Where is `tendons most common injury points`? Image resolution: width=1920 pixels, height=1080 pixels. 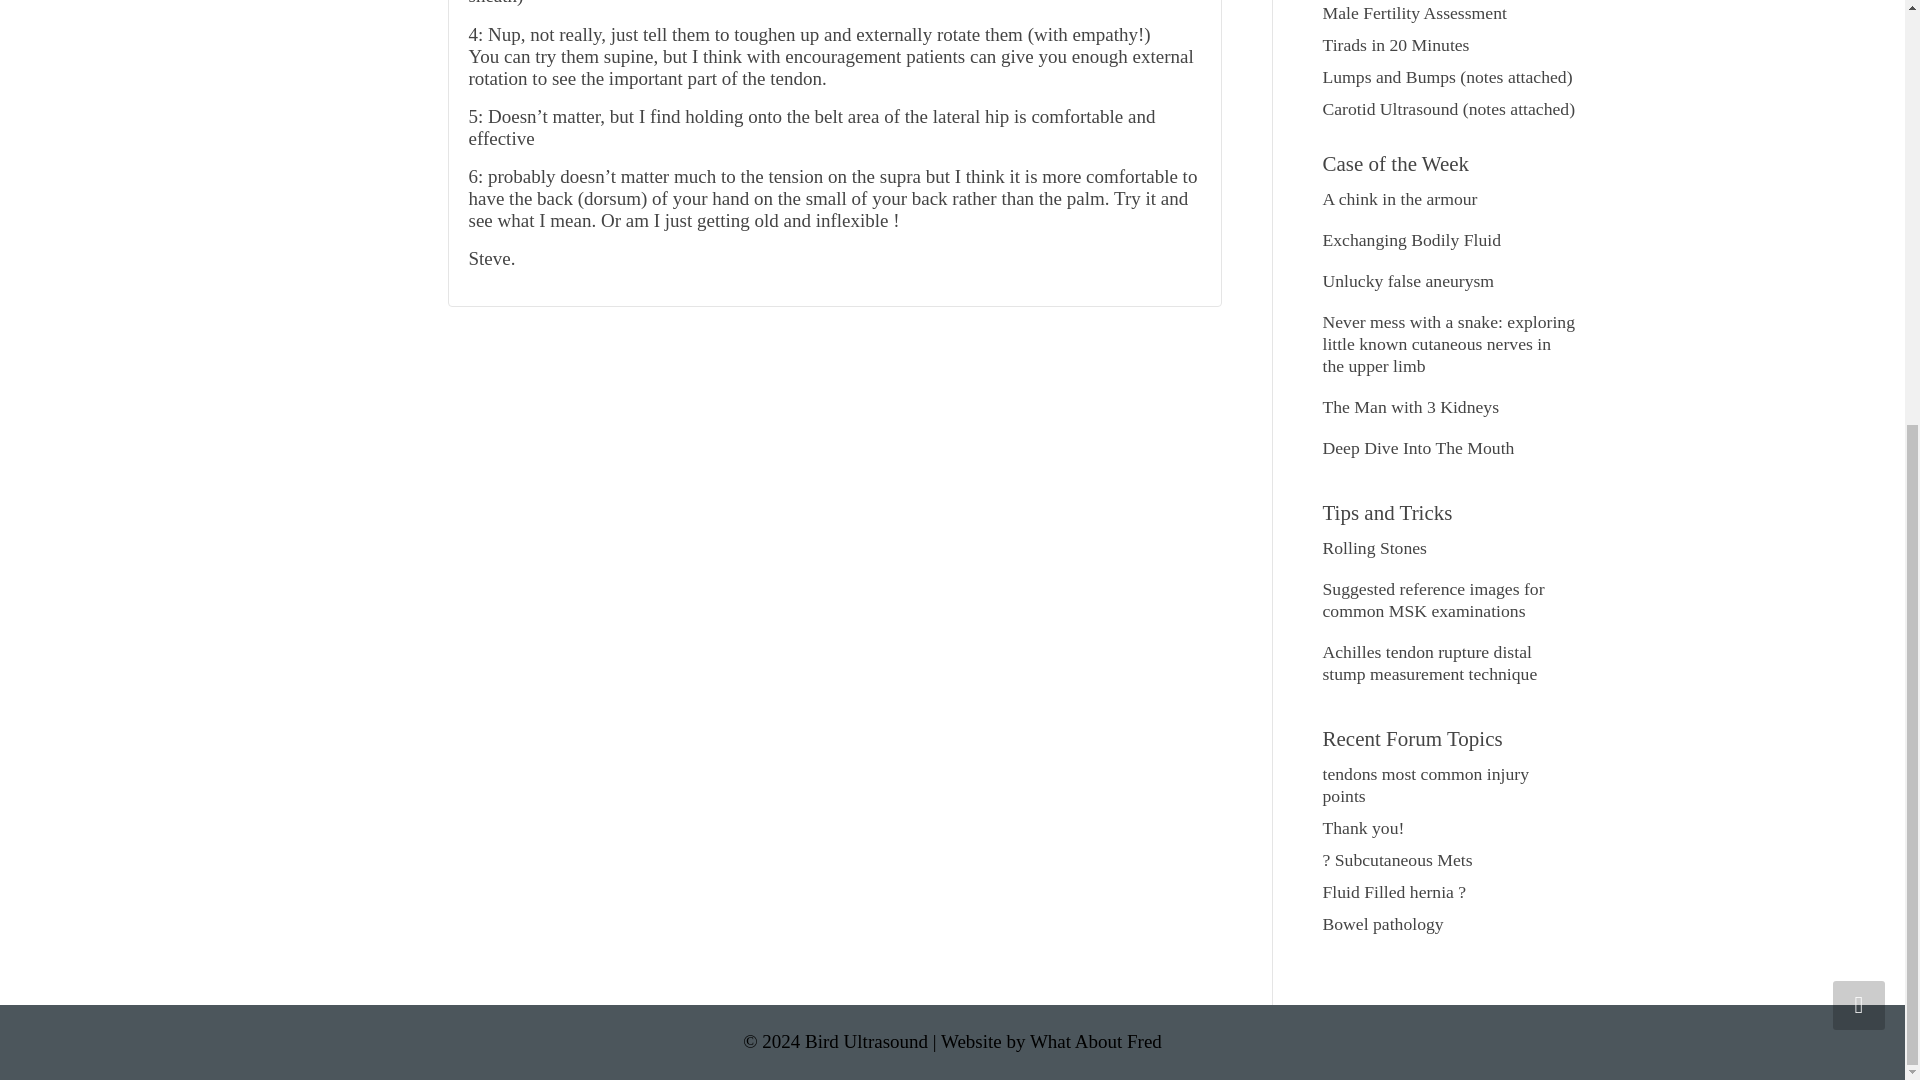
tendons most common injury points is located at coordinates (1425, 784).